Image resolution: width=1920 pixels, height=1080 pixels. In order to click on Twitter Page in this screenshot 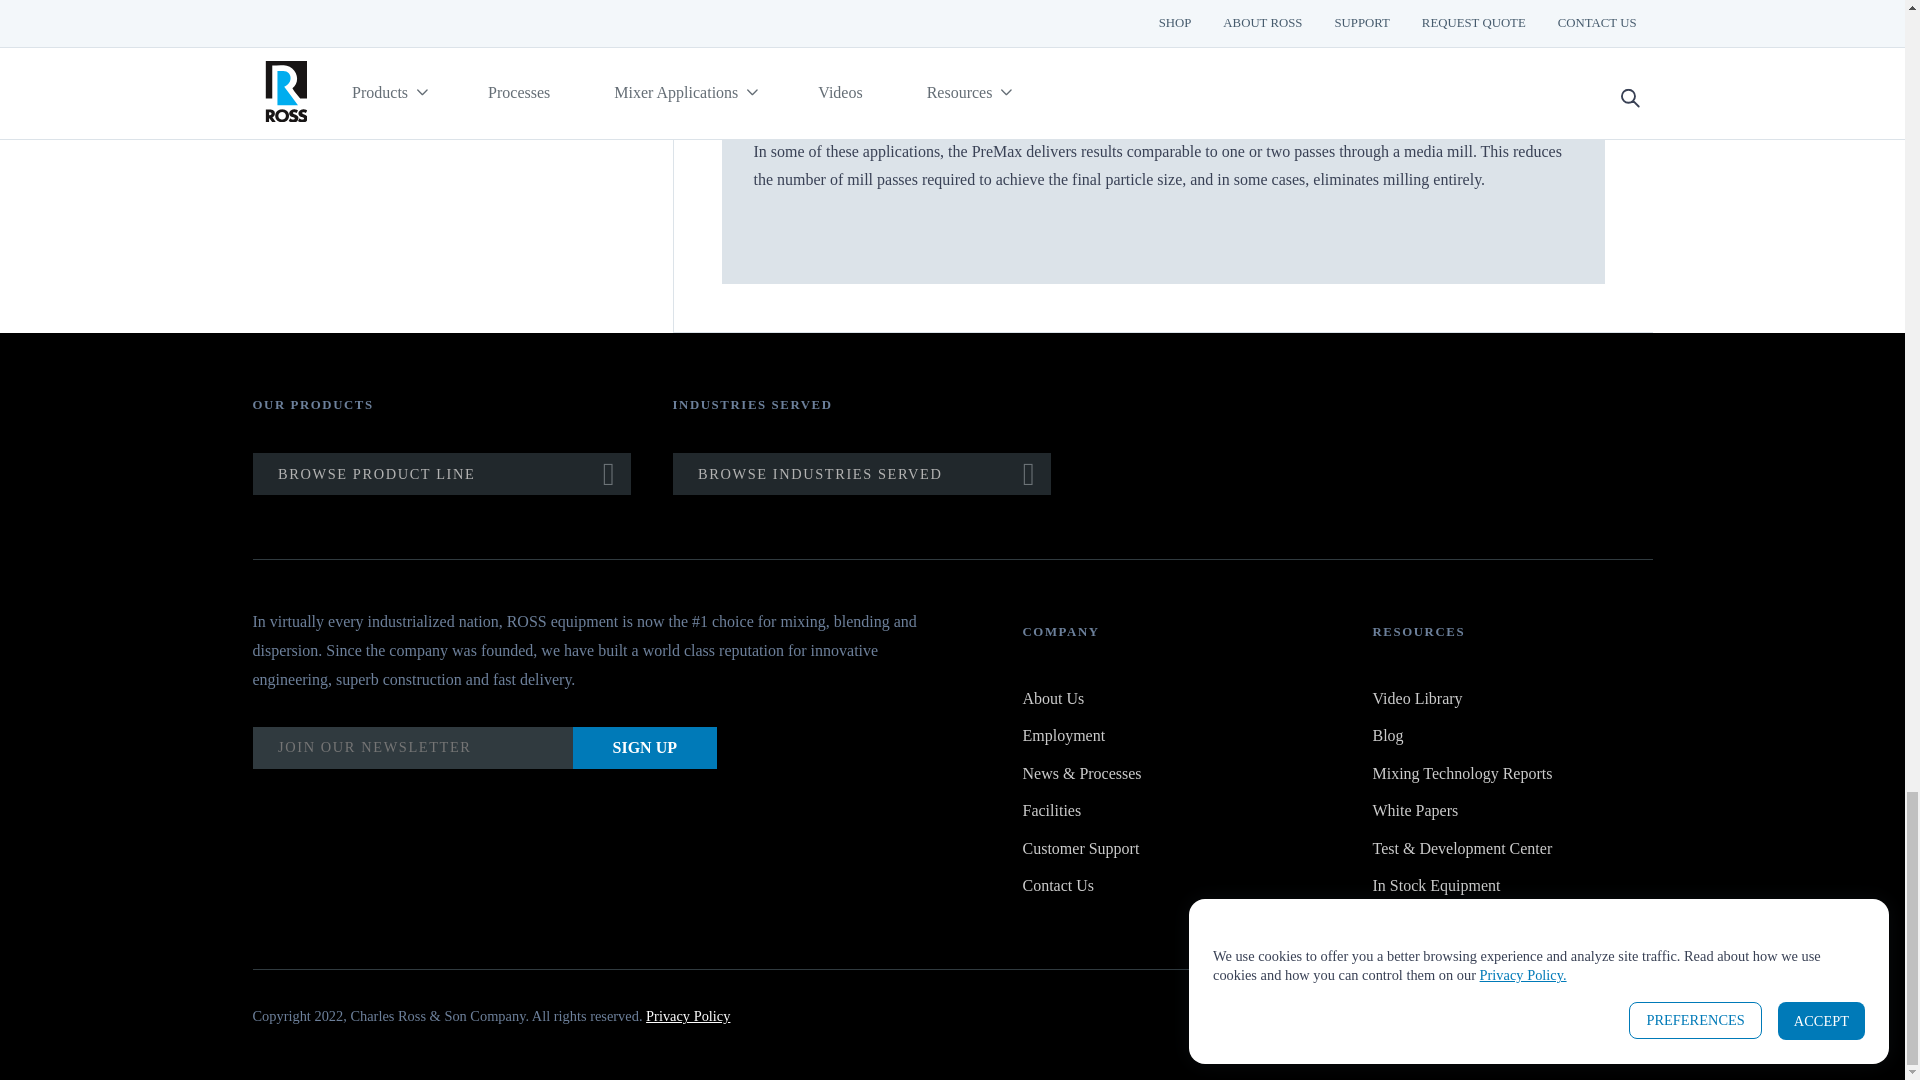, I will do `click(1579, 1020)`.